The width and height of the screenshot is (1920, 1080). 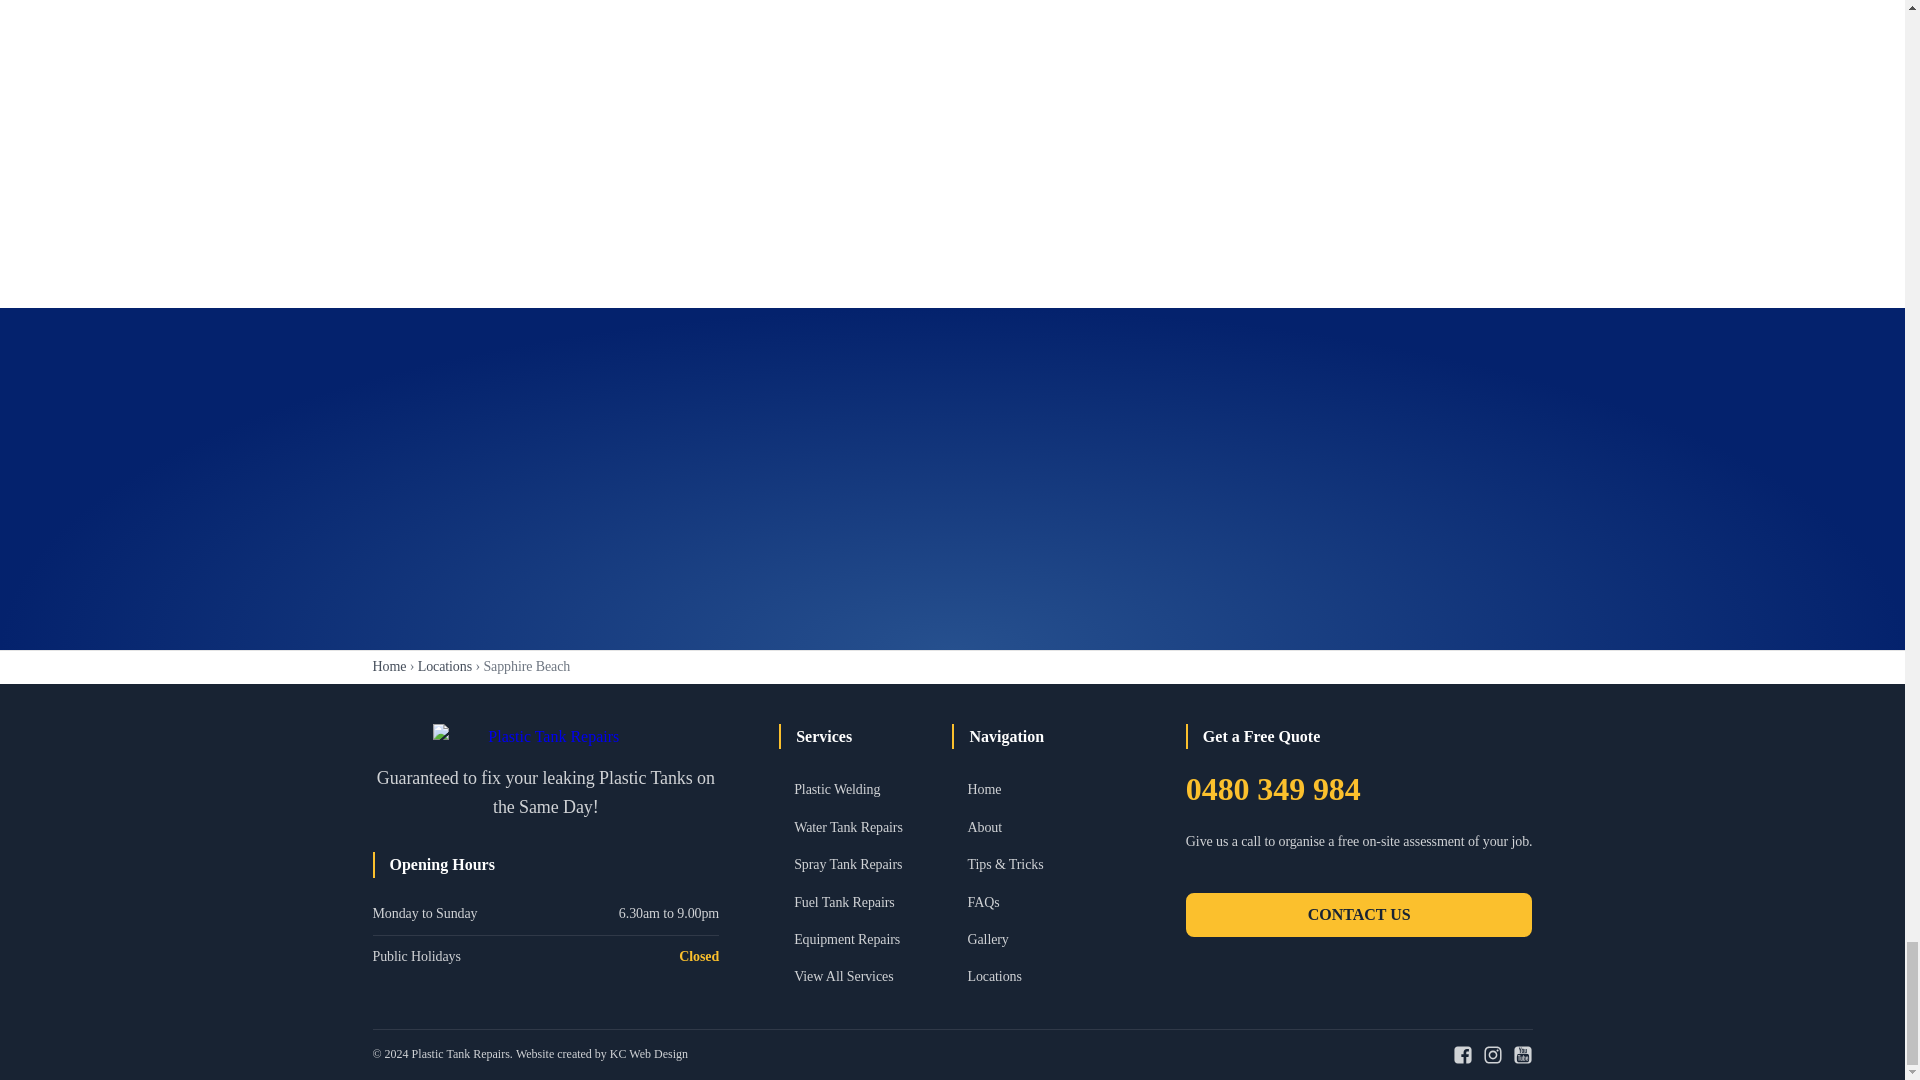 What do you see at coordinates (866, 828) in the screenshot?
I see `Water Tank Repairs` at bounding box center [866, 828].